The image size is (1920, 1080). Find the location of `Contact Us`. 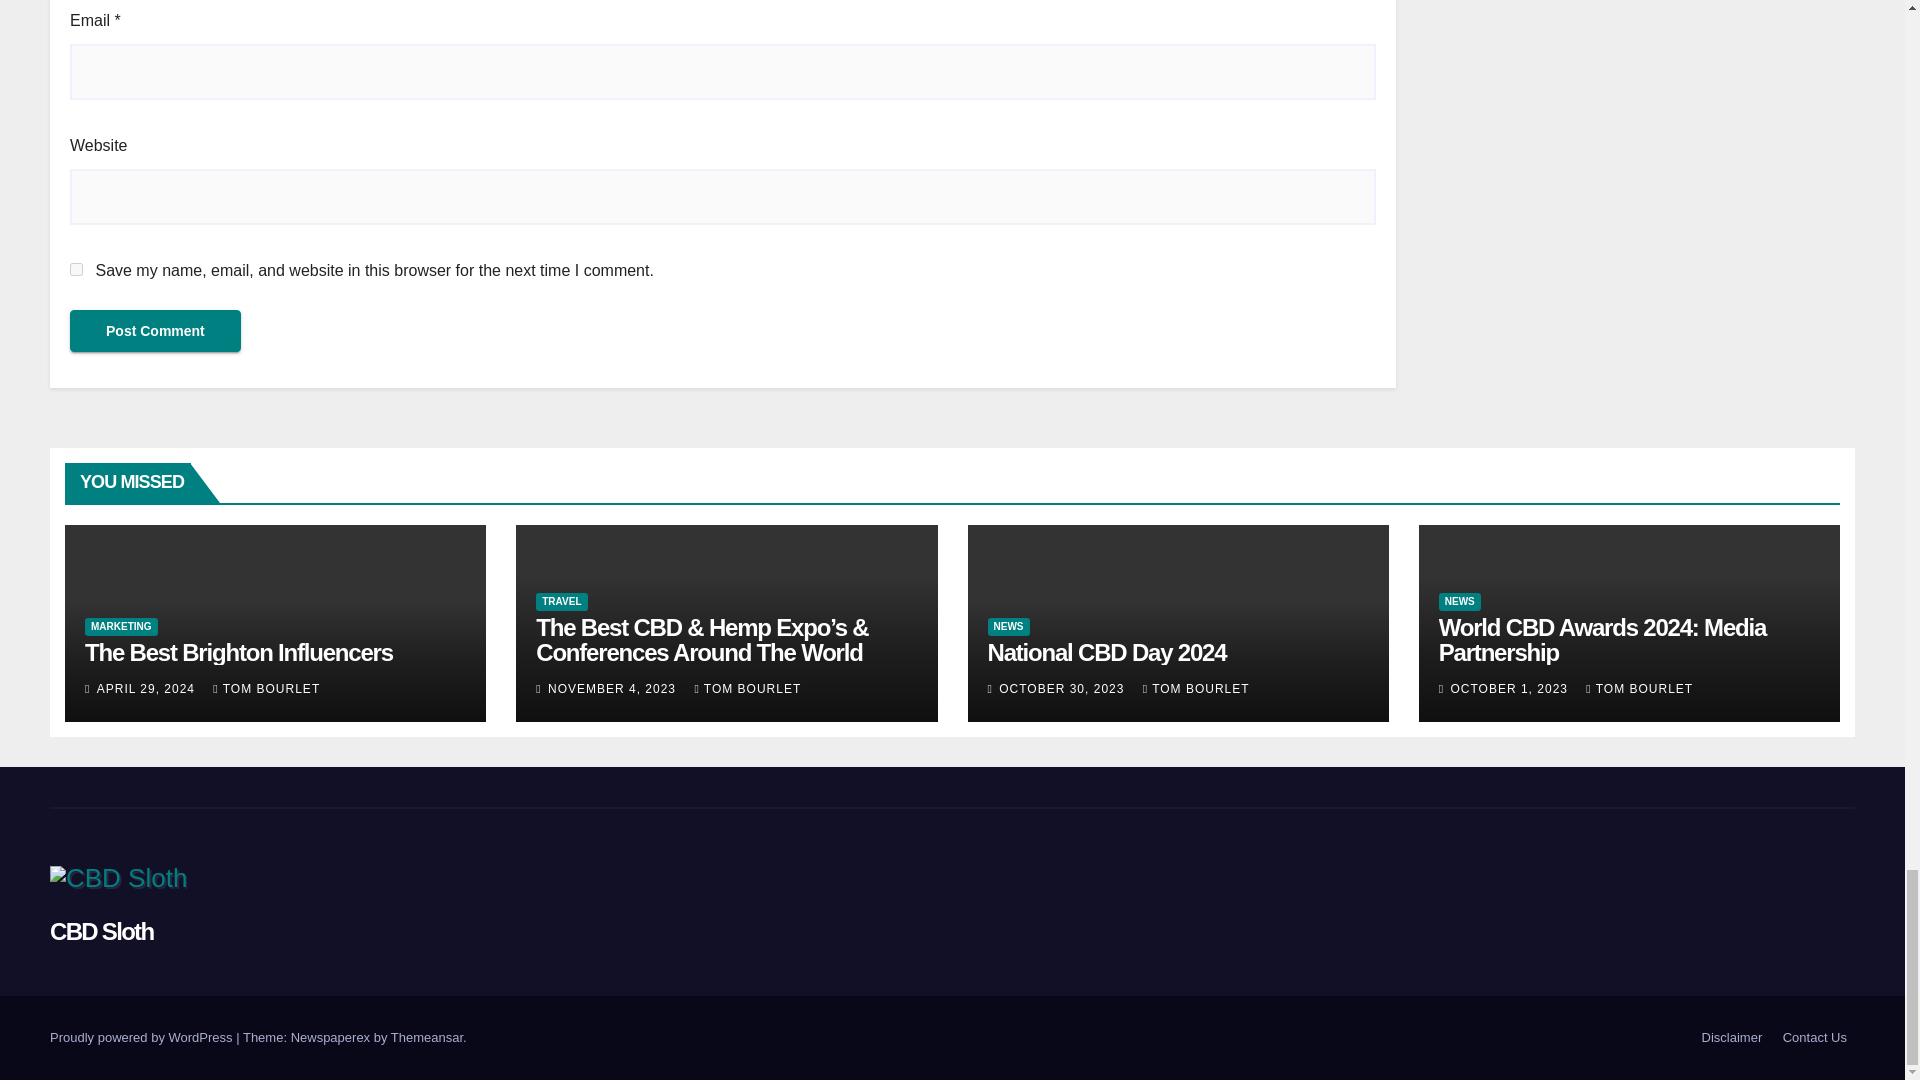

Contact Us is located at coordinates (1814, 1038).